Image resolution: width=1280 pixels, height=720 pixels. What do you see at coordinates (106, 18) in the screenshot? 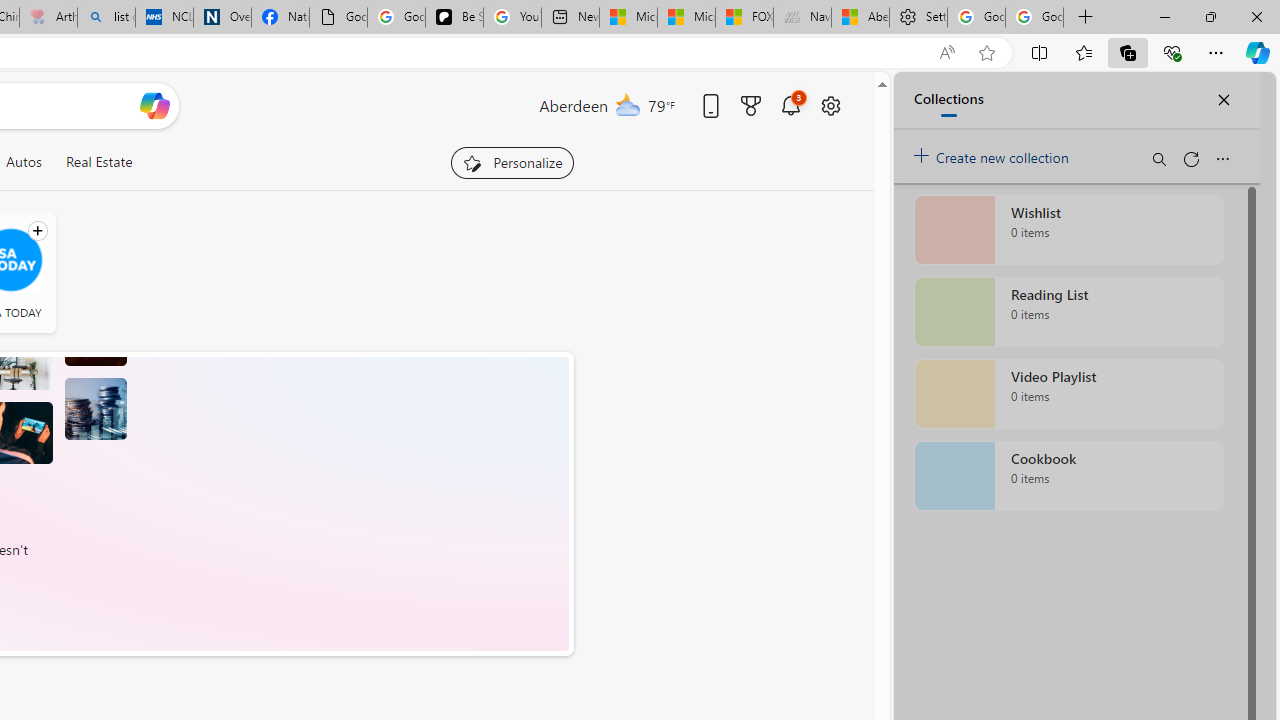
I see `list of asthma inhalers uk - Search` at bounding box center [106, 18].